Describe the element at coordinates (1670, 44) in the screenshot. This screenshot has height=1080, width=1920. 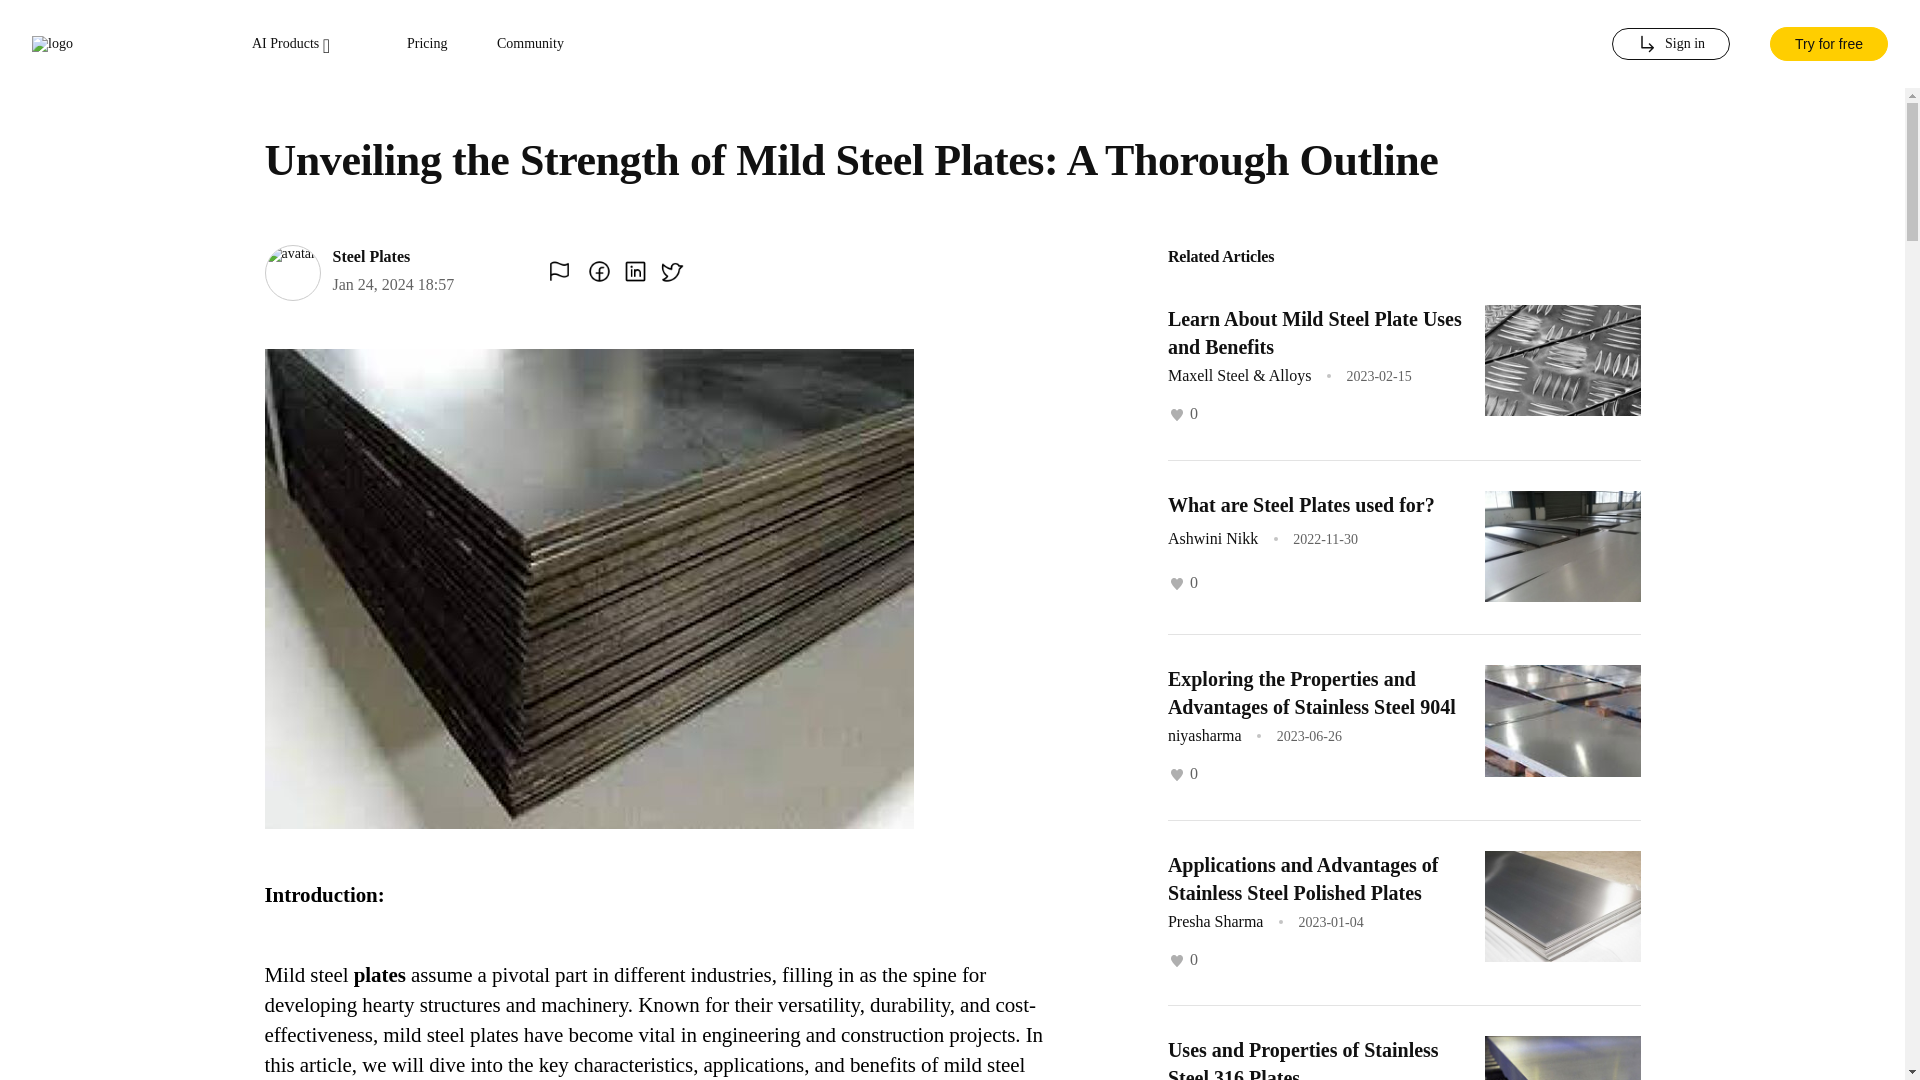
I see ` Sign in` at that location.